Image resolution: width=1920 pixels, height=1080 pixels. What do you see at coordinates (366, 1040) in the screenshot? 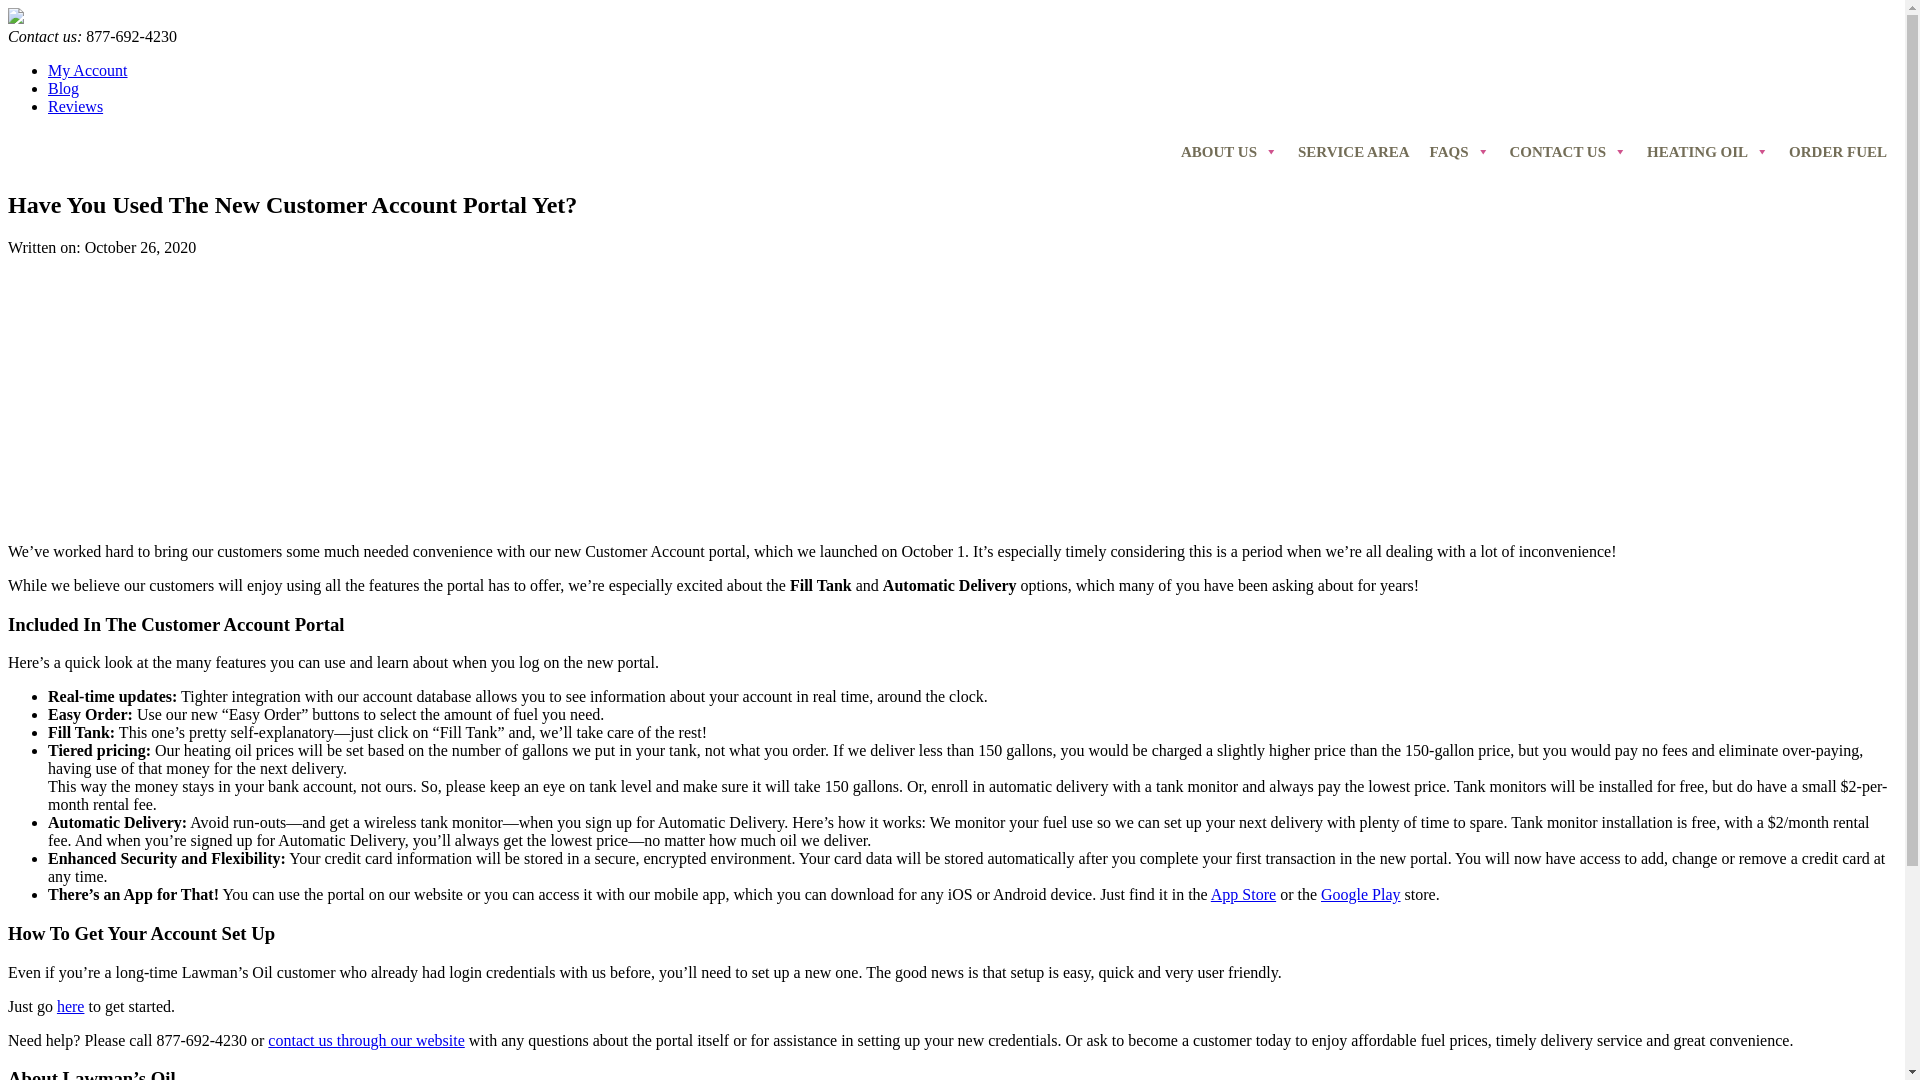
I see `contact us through our website` at bounding box center [366, 1040].